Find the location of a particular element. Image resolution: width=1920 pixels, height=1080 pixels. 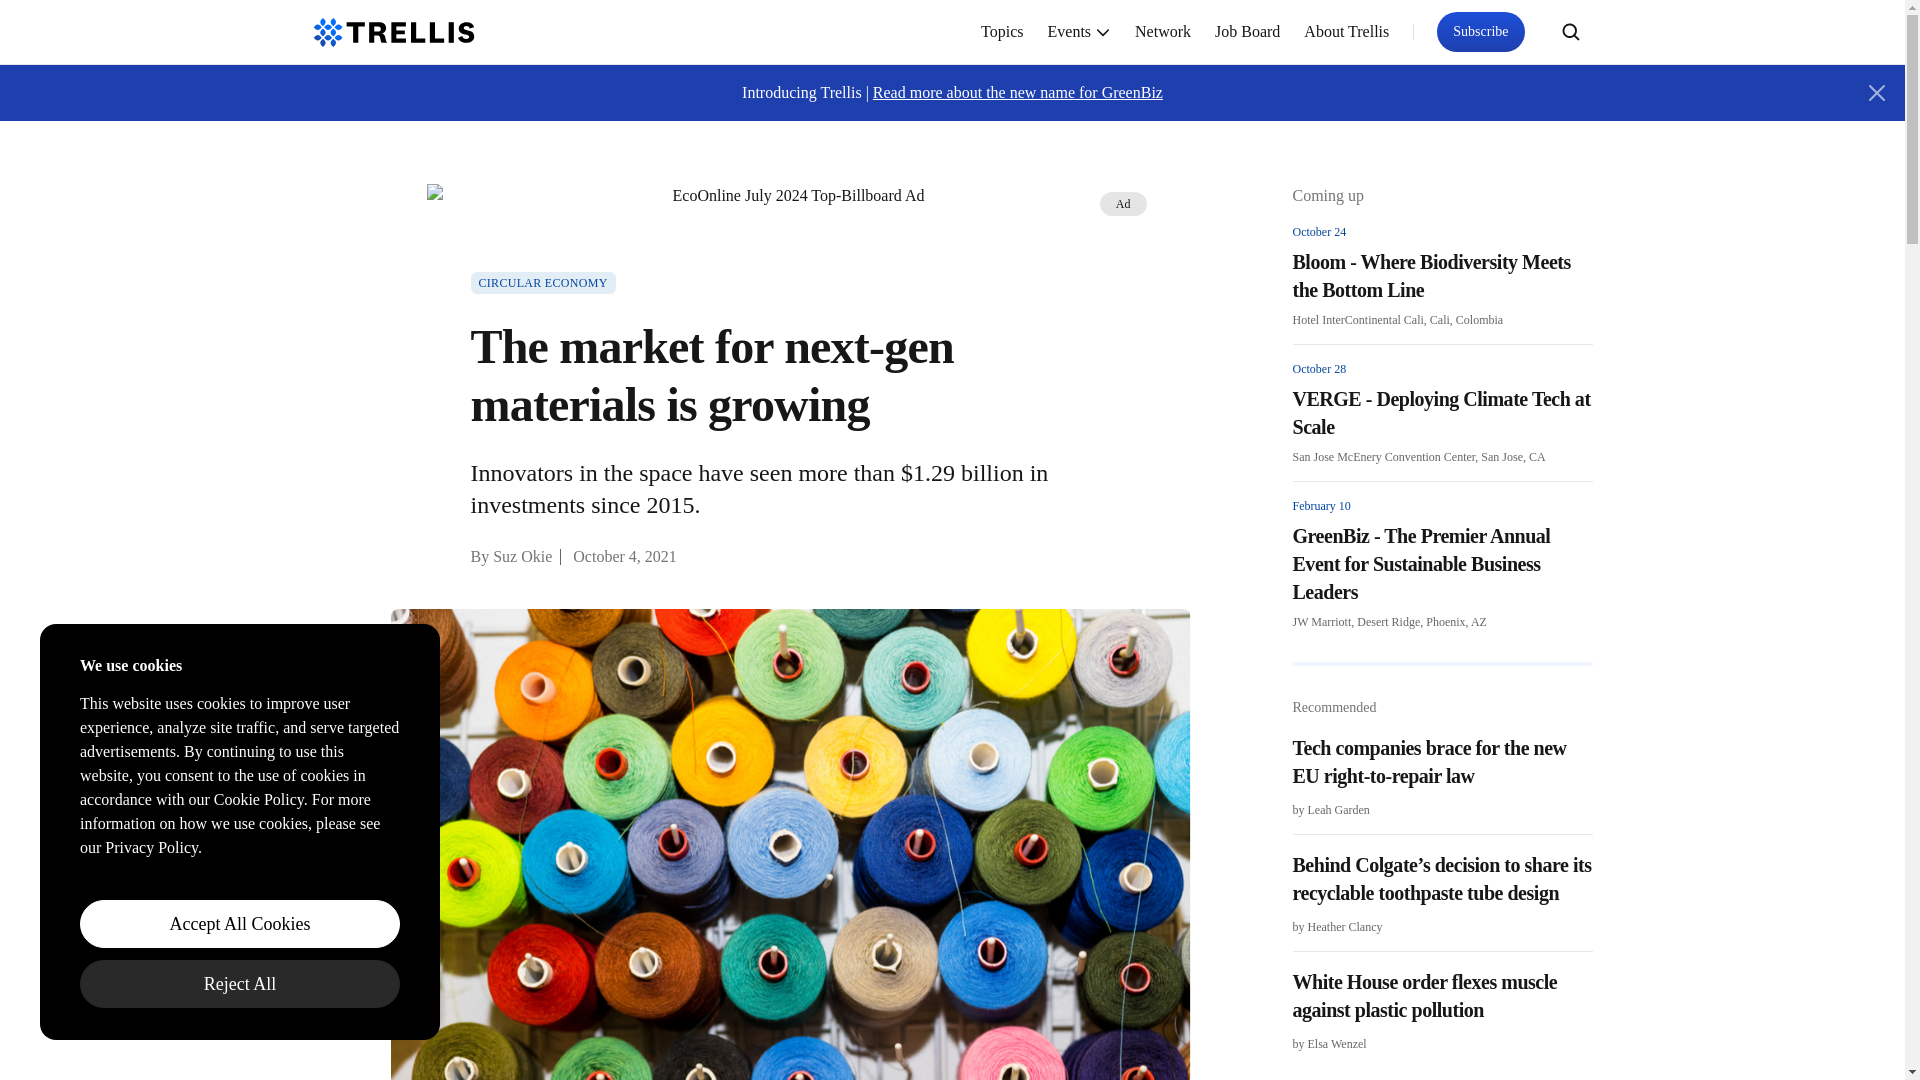

Topics is located at coordinates (1002, 32).